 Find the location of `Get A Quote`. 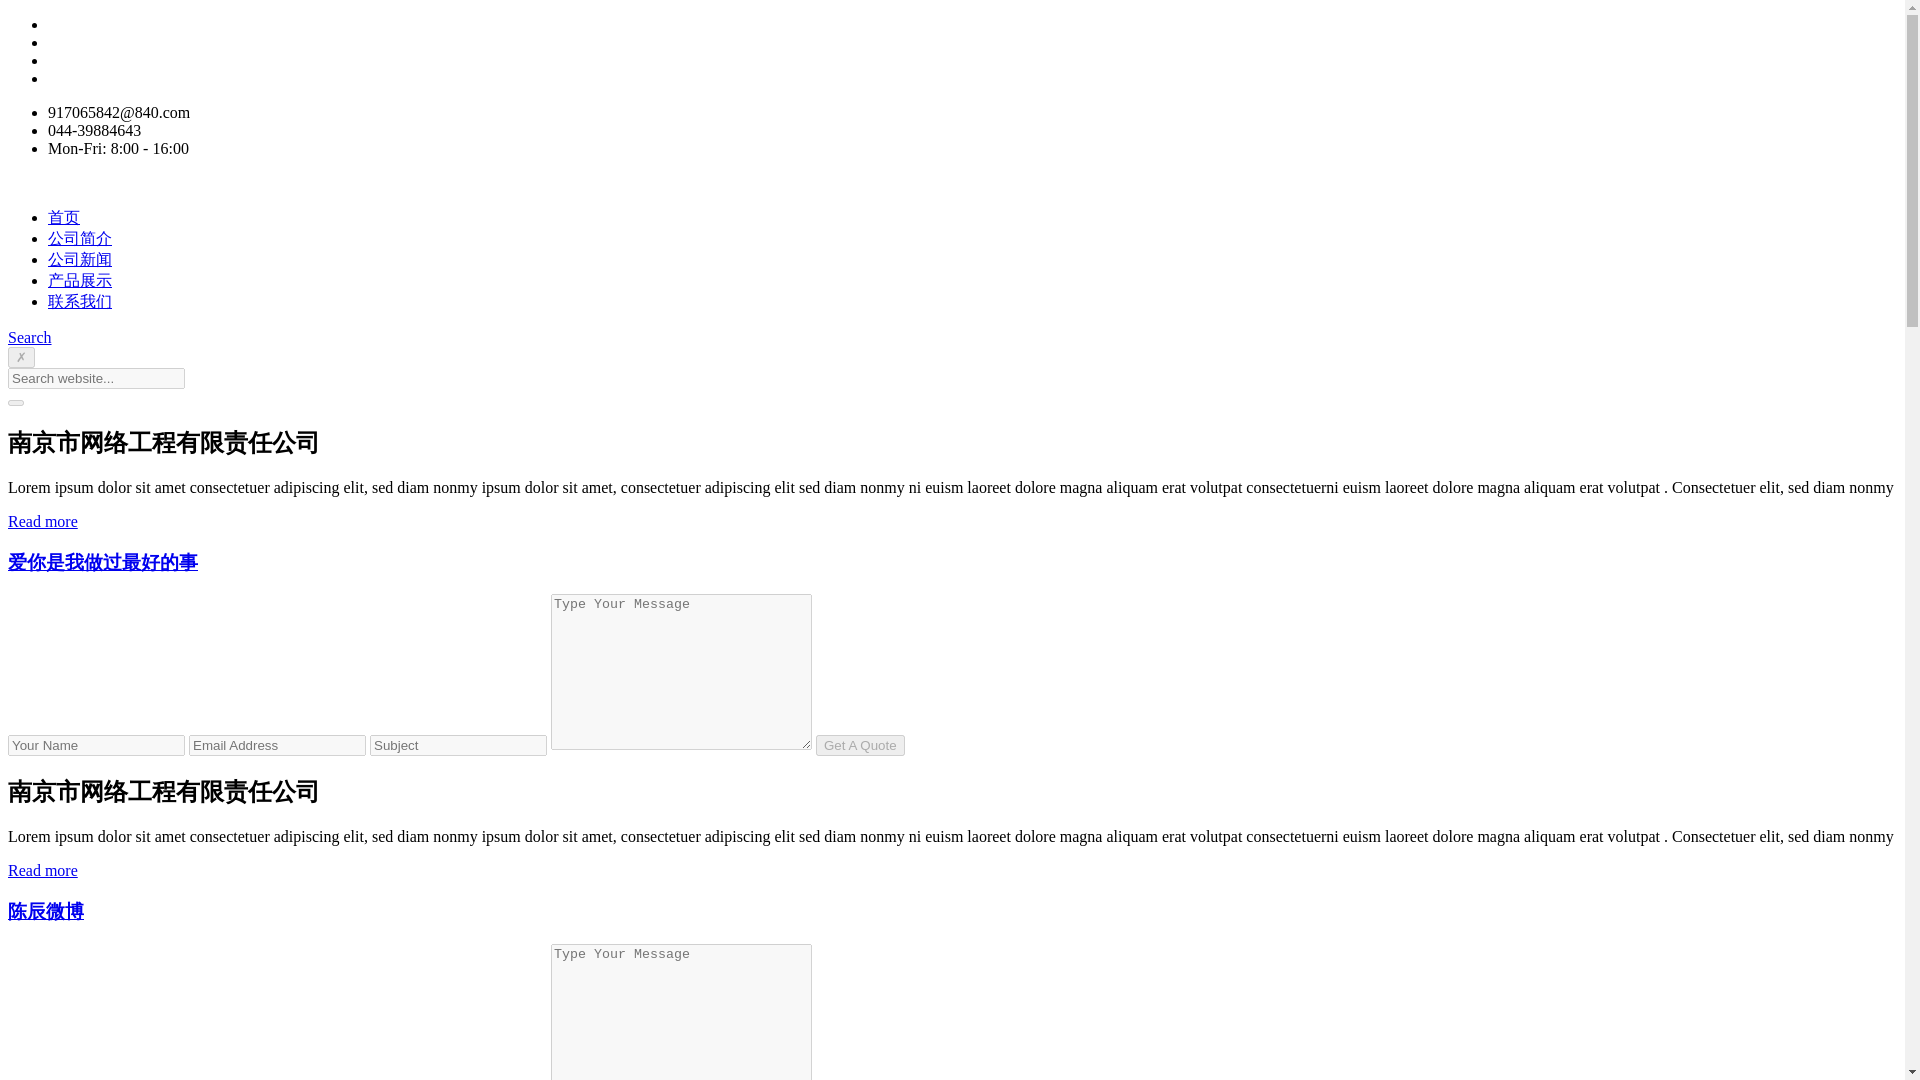

Get A Quote is located at coordinates (860, 746).